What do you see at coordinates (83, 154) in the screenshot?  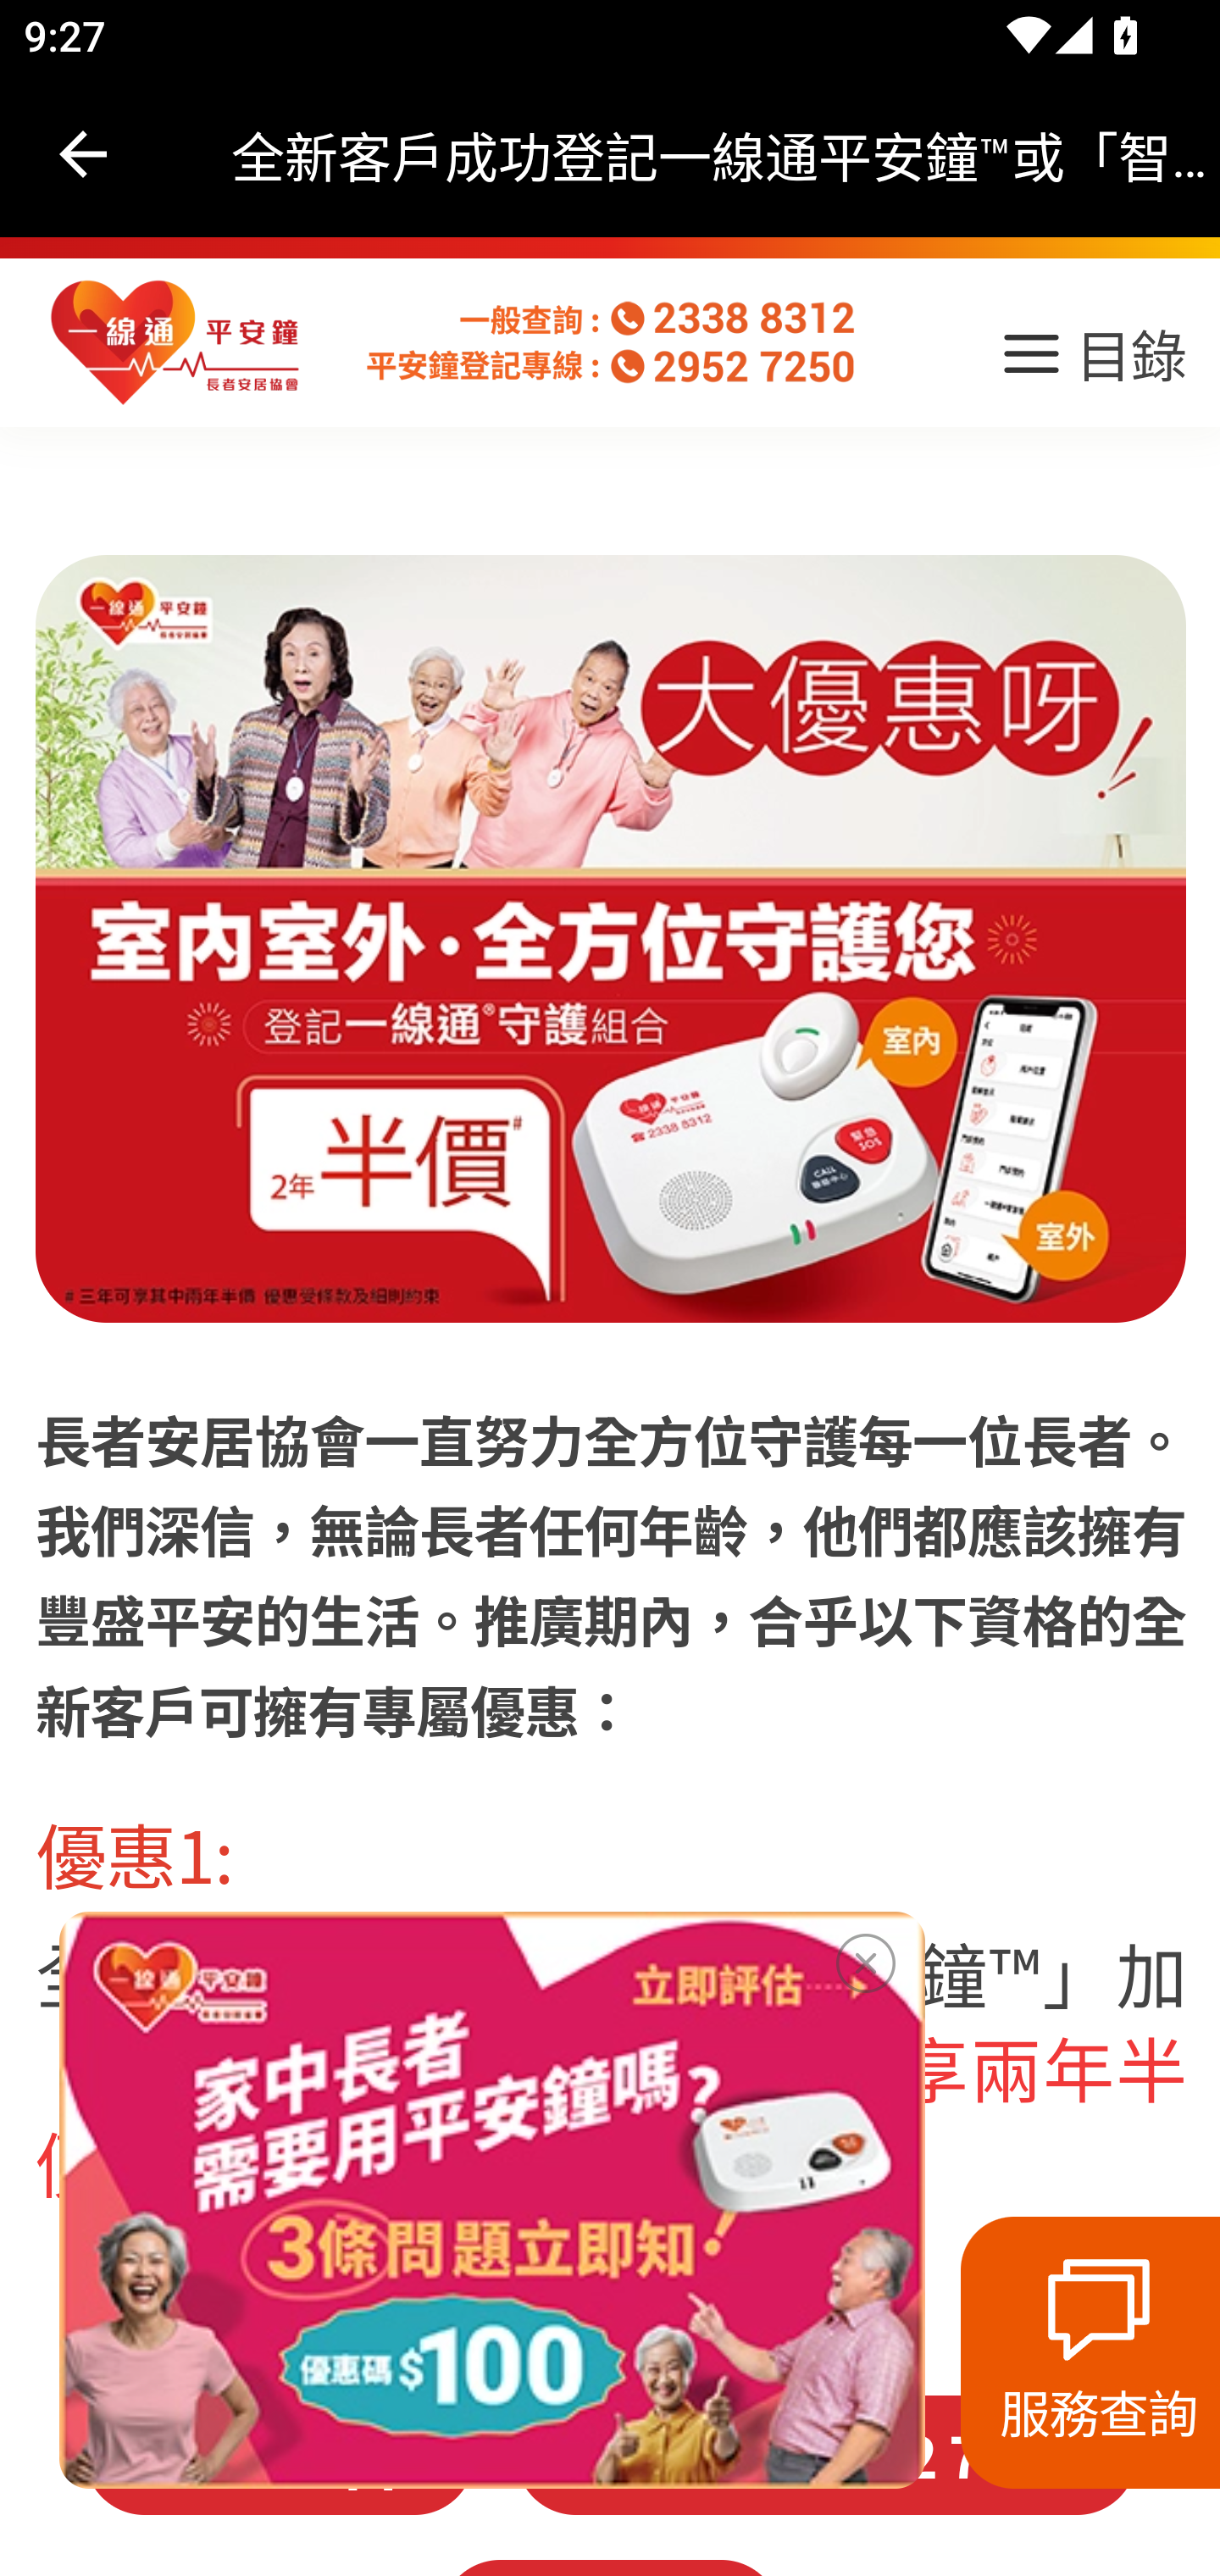 I see `Navigate up` at bounding box center [83, 154].